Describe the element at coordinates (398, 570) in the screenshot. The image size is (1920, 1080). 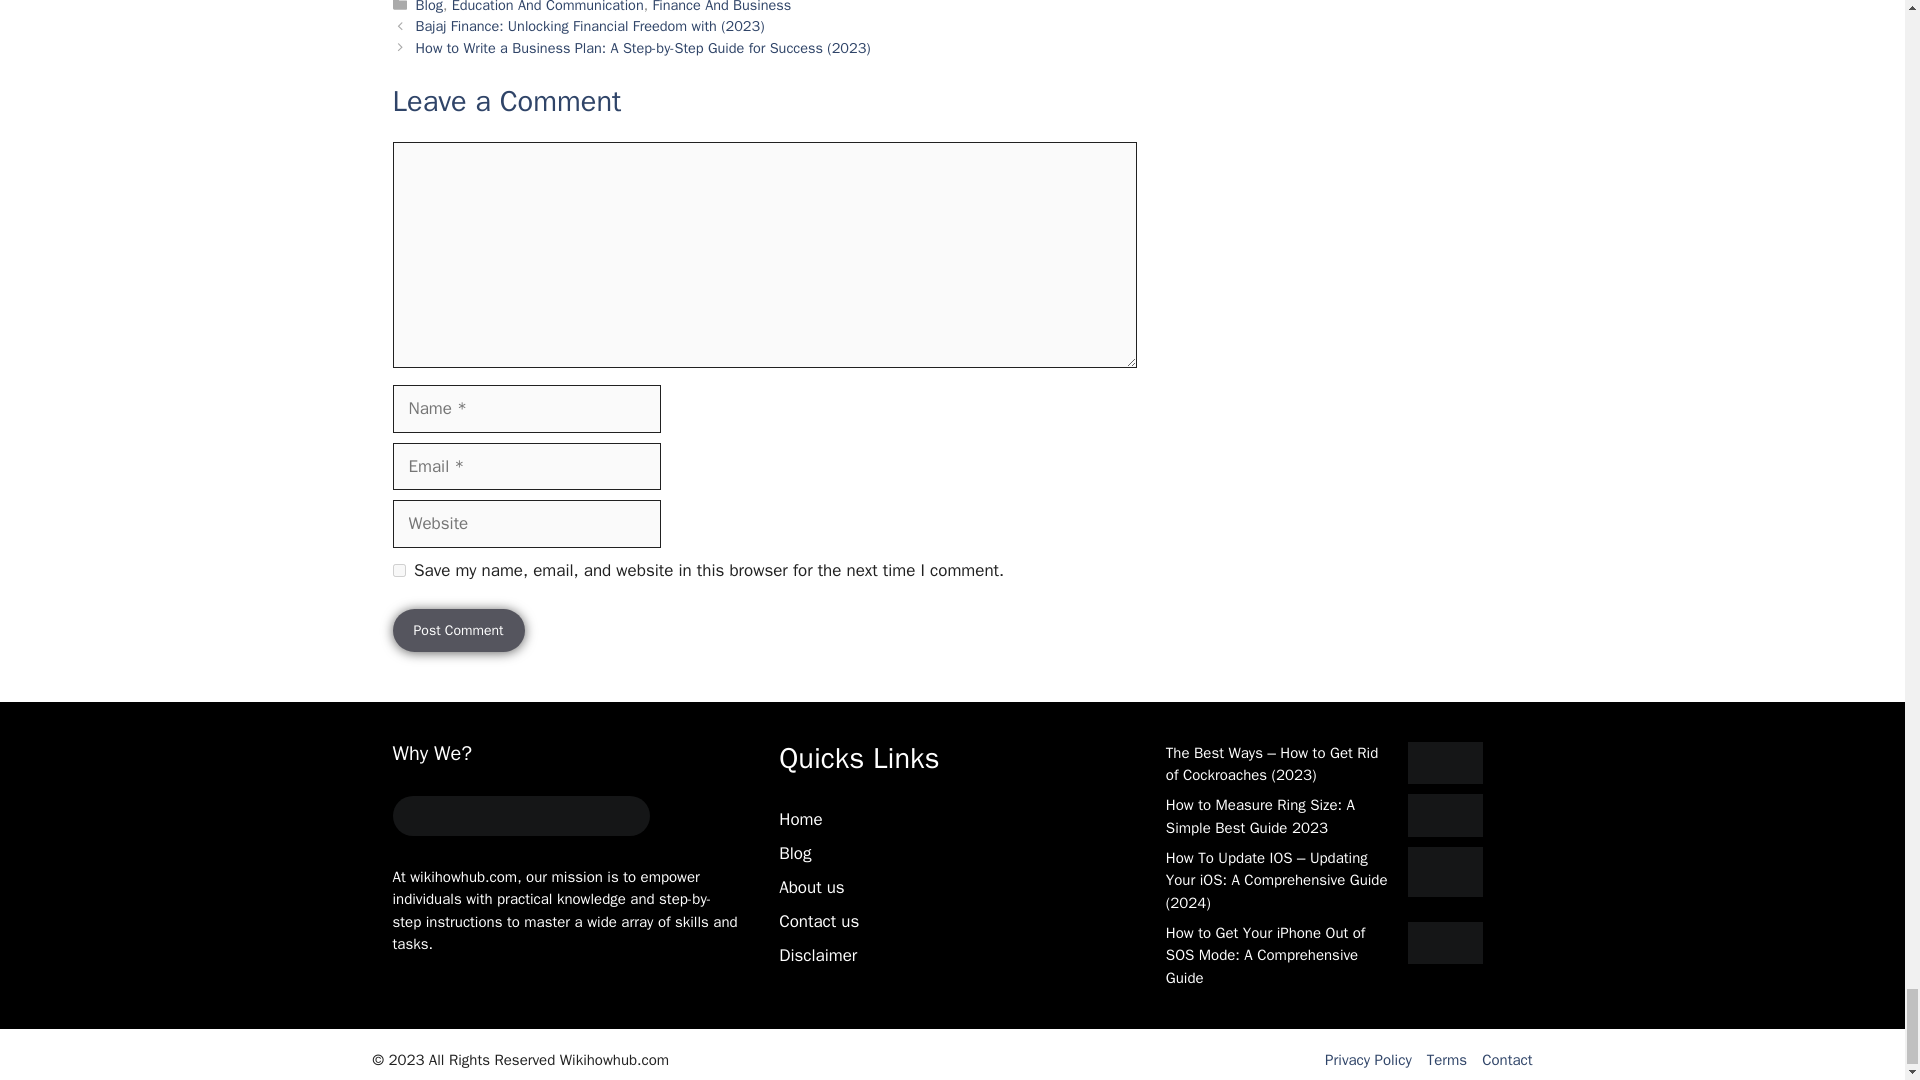
I see `yes` at that location.